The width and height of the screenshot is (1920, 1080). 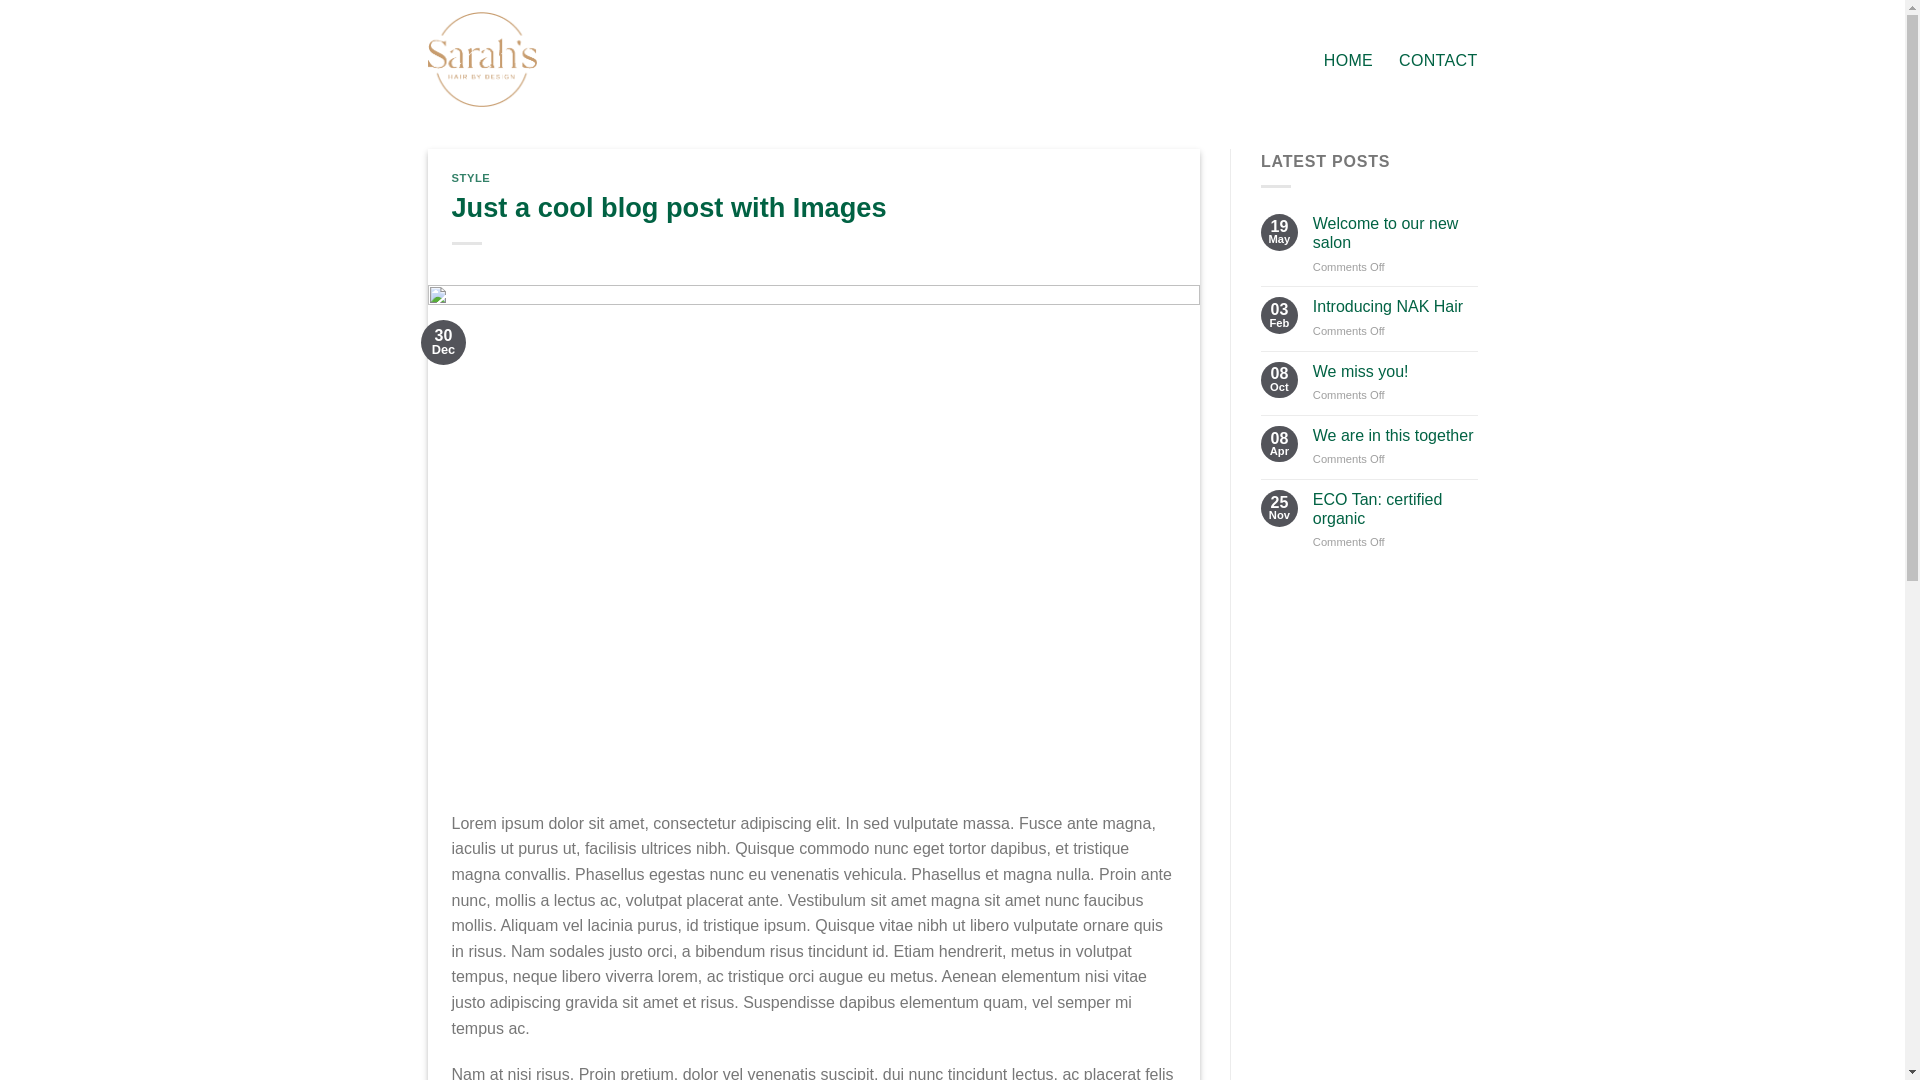 I want to click on Introducing NAK Hair, so click(x=1396, y=306).